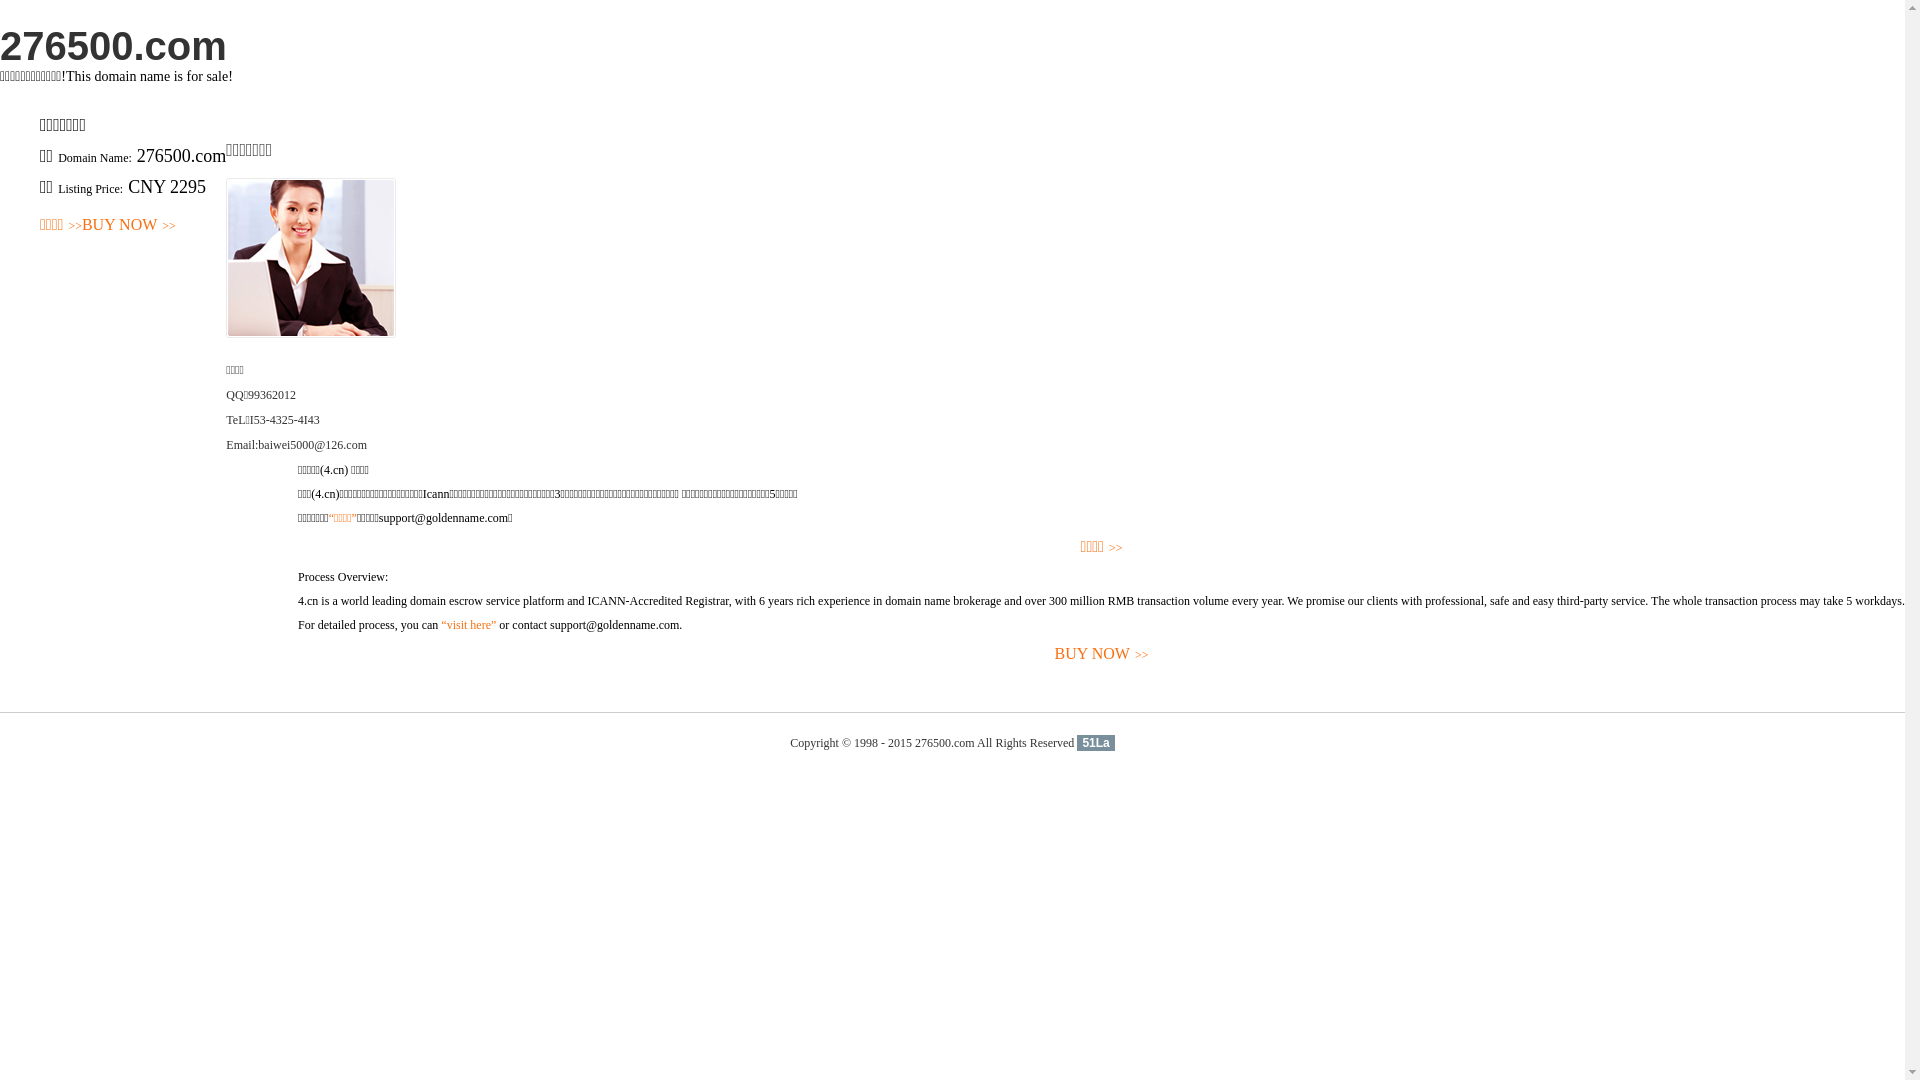 Image resolution: width=1920 pixels, height=1080 pixels. I want to click on 51La, so click(1096, 743).